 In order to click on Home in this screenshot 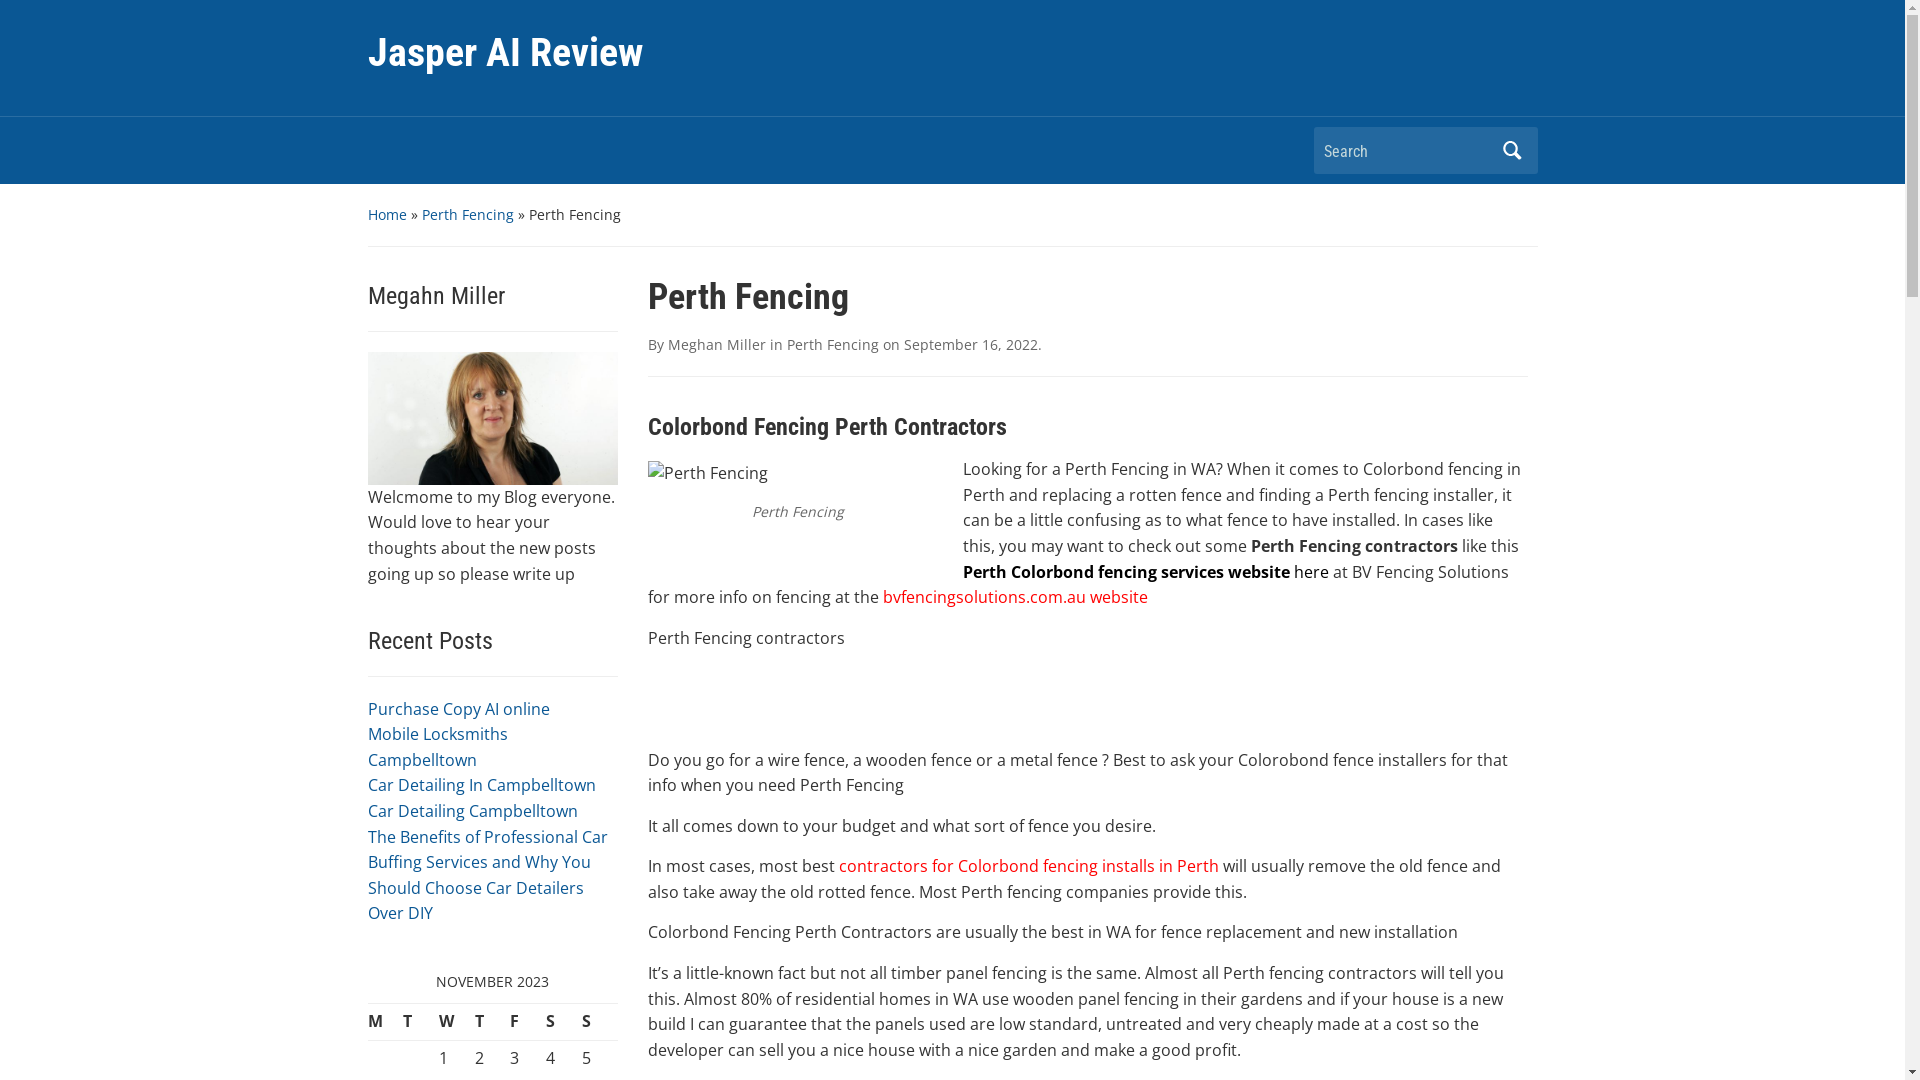, I will do `click(388, 214)`.